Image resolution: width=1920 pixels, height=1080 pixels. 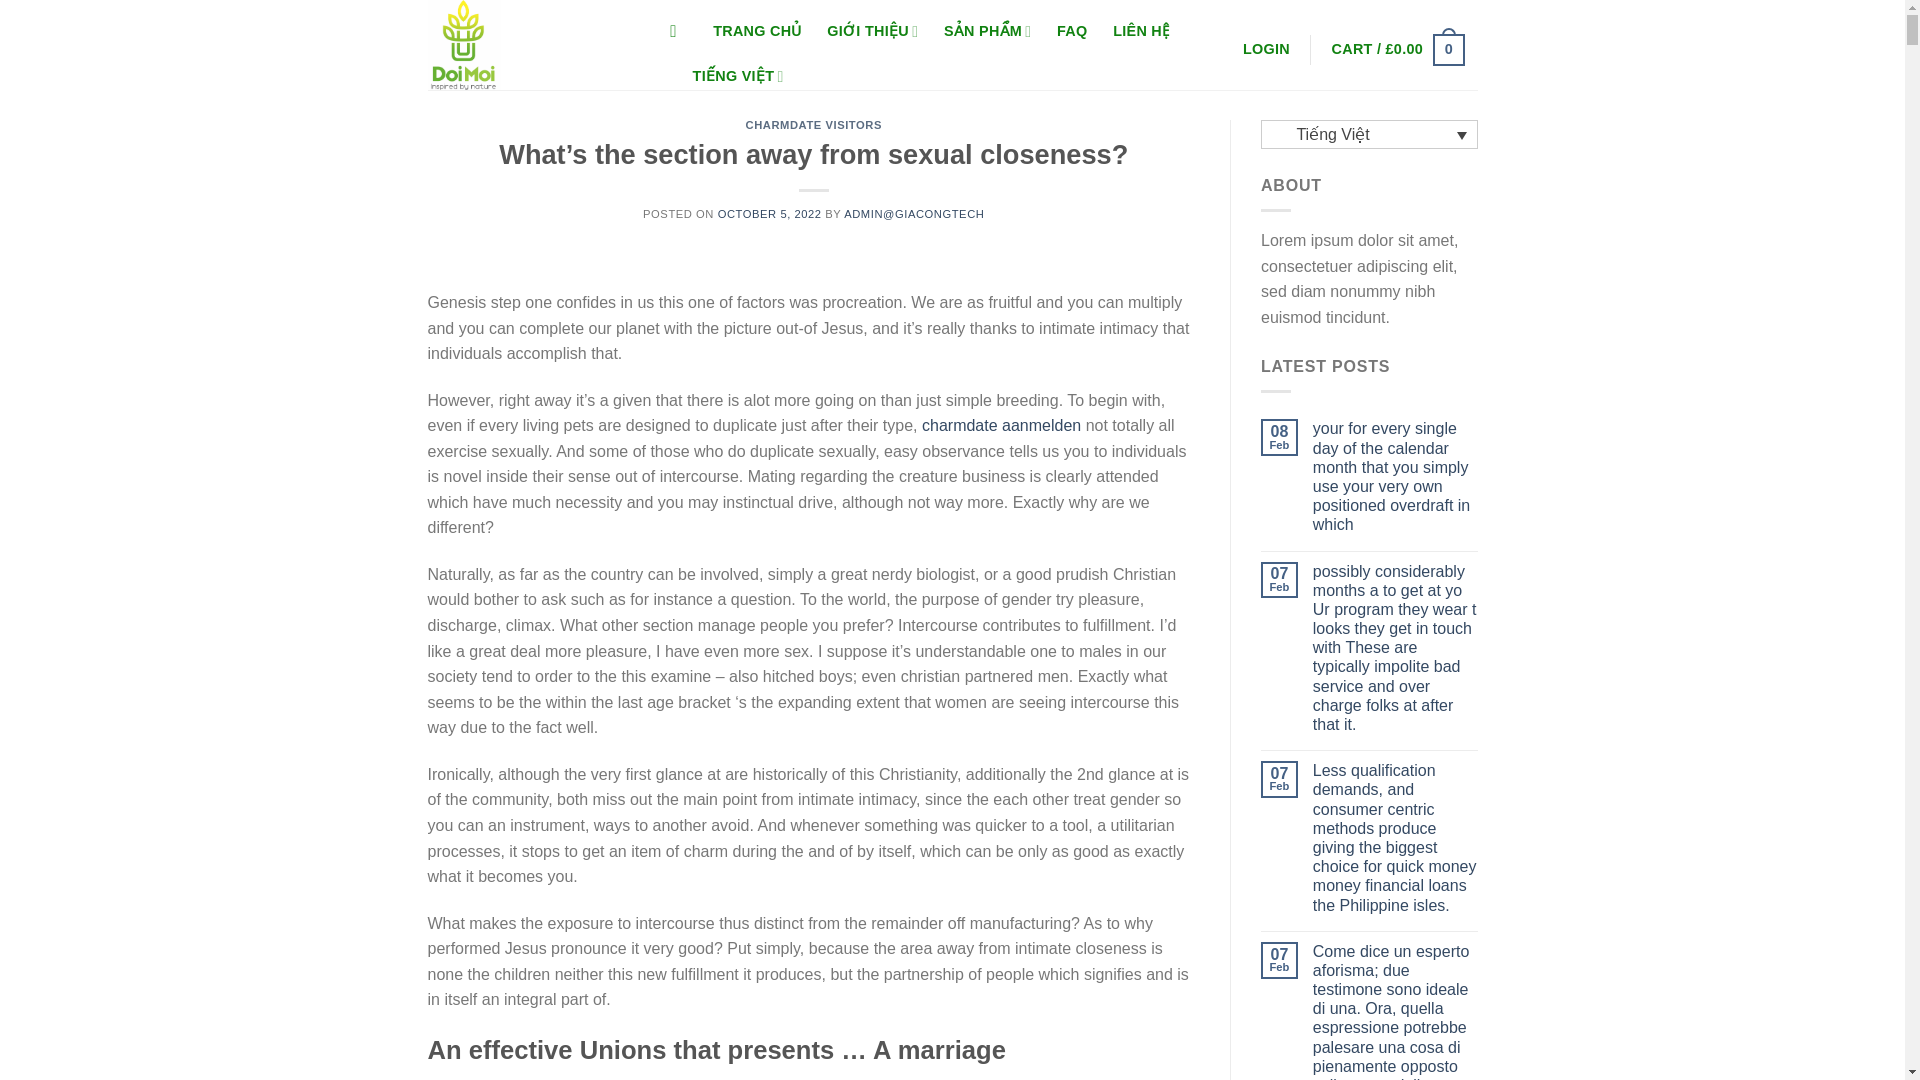 What do you see at coordinates (1072, 31) in the screenshot?
I see `FAQ` at bounding box center [1072, 31].